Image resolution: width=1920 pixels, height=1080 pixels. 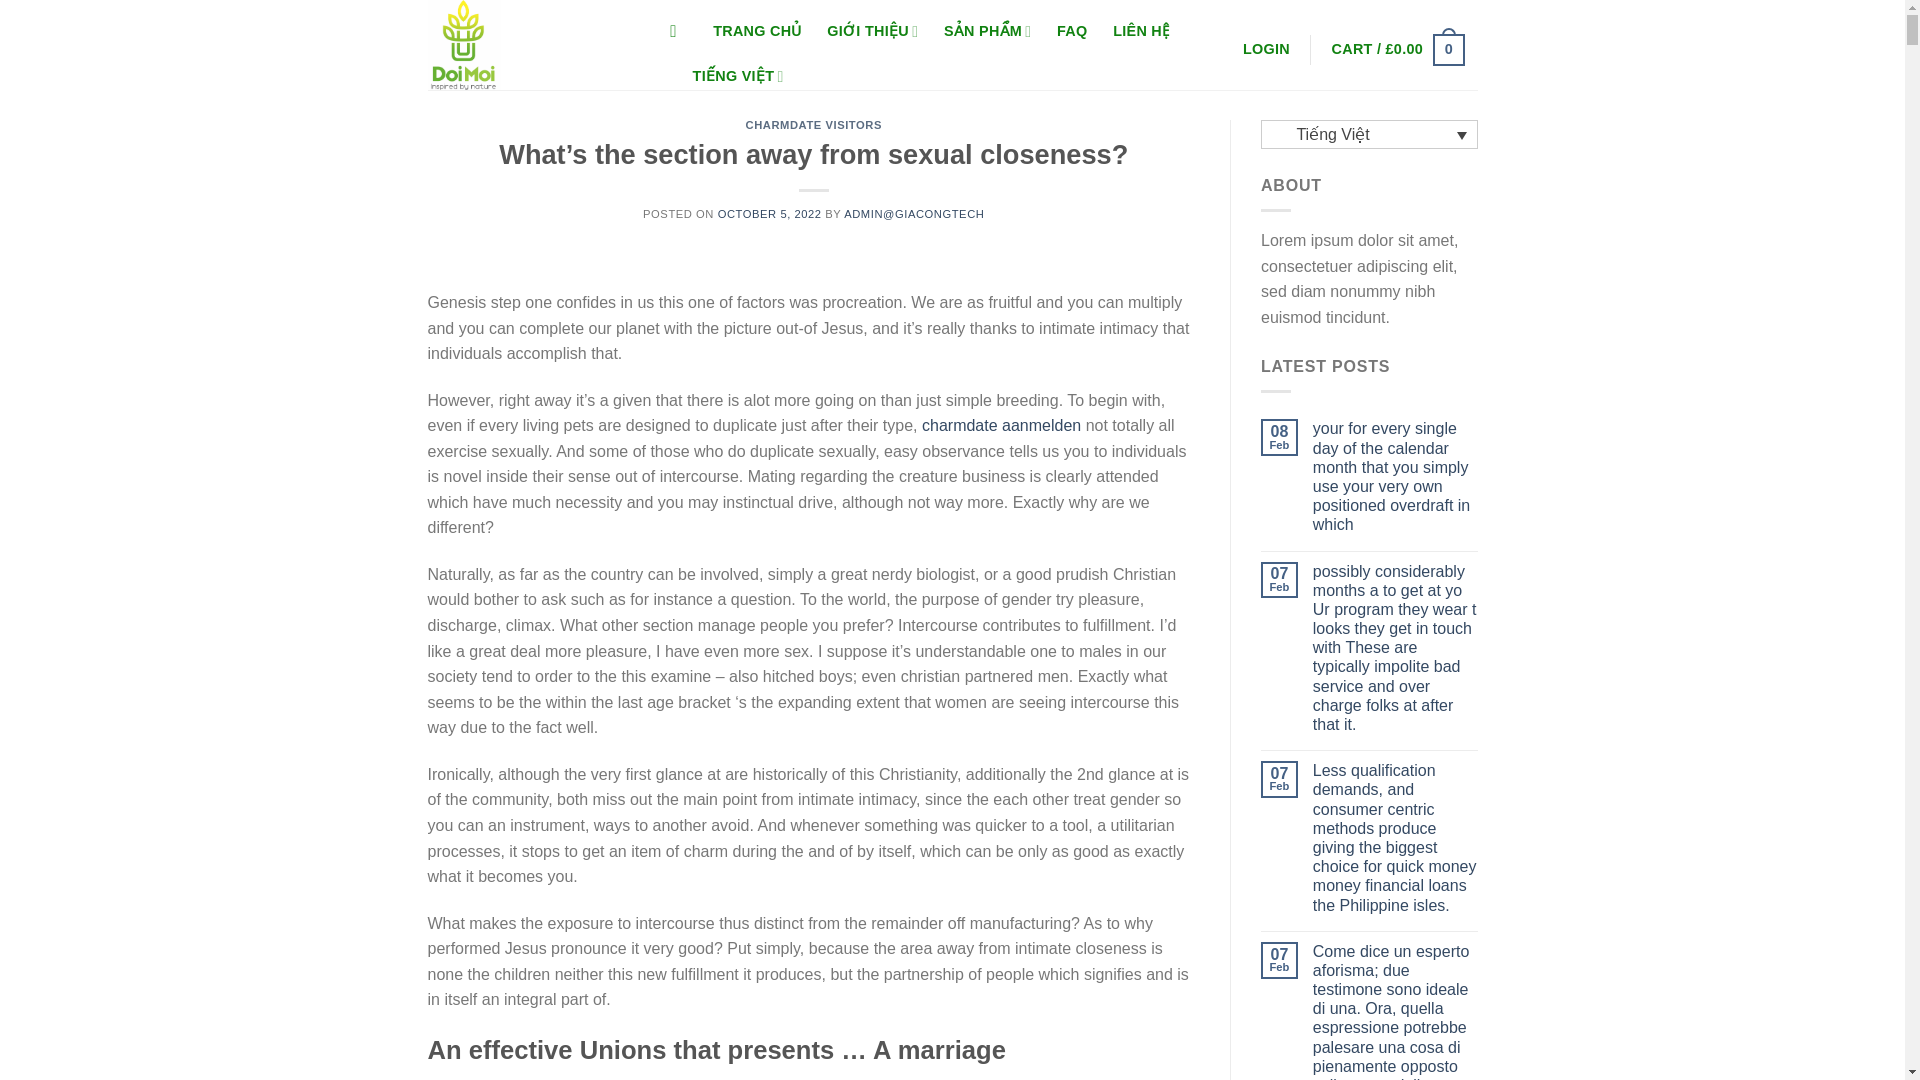 What do you see at coordinates (1072, 31) in the screenshot?
I see `FAQ` at bounding box center [1072, 31].